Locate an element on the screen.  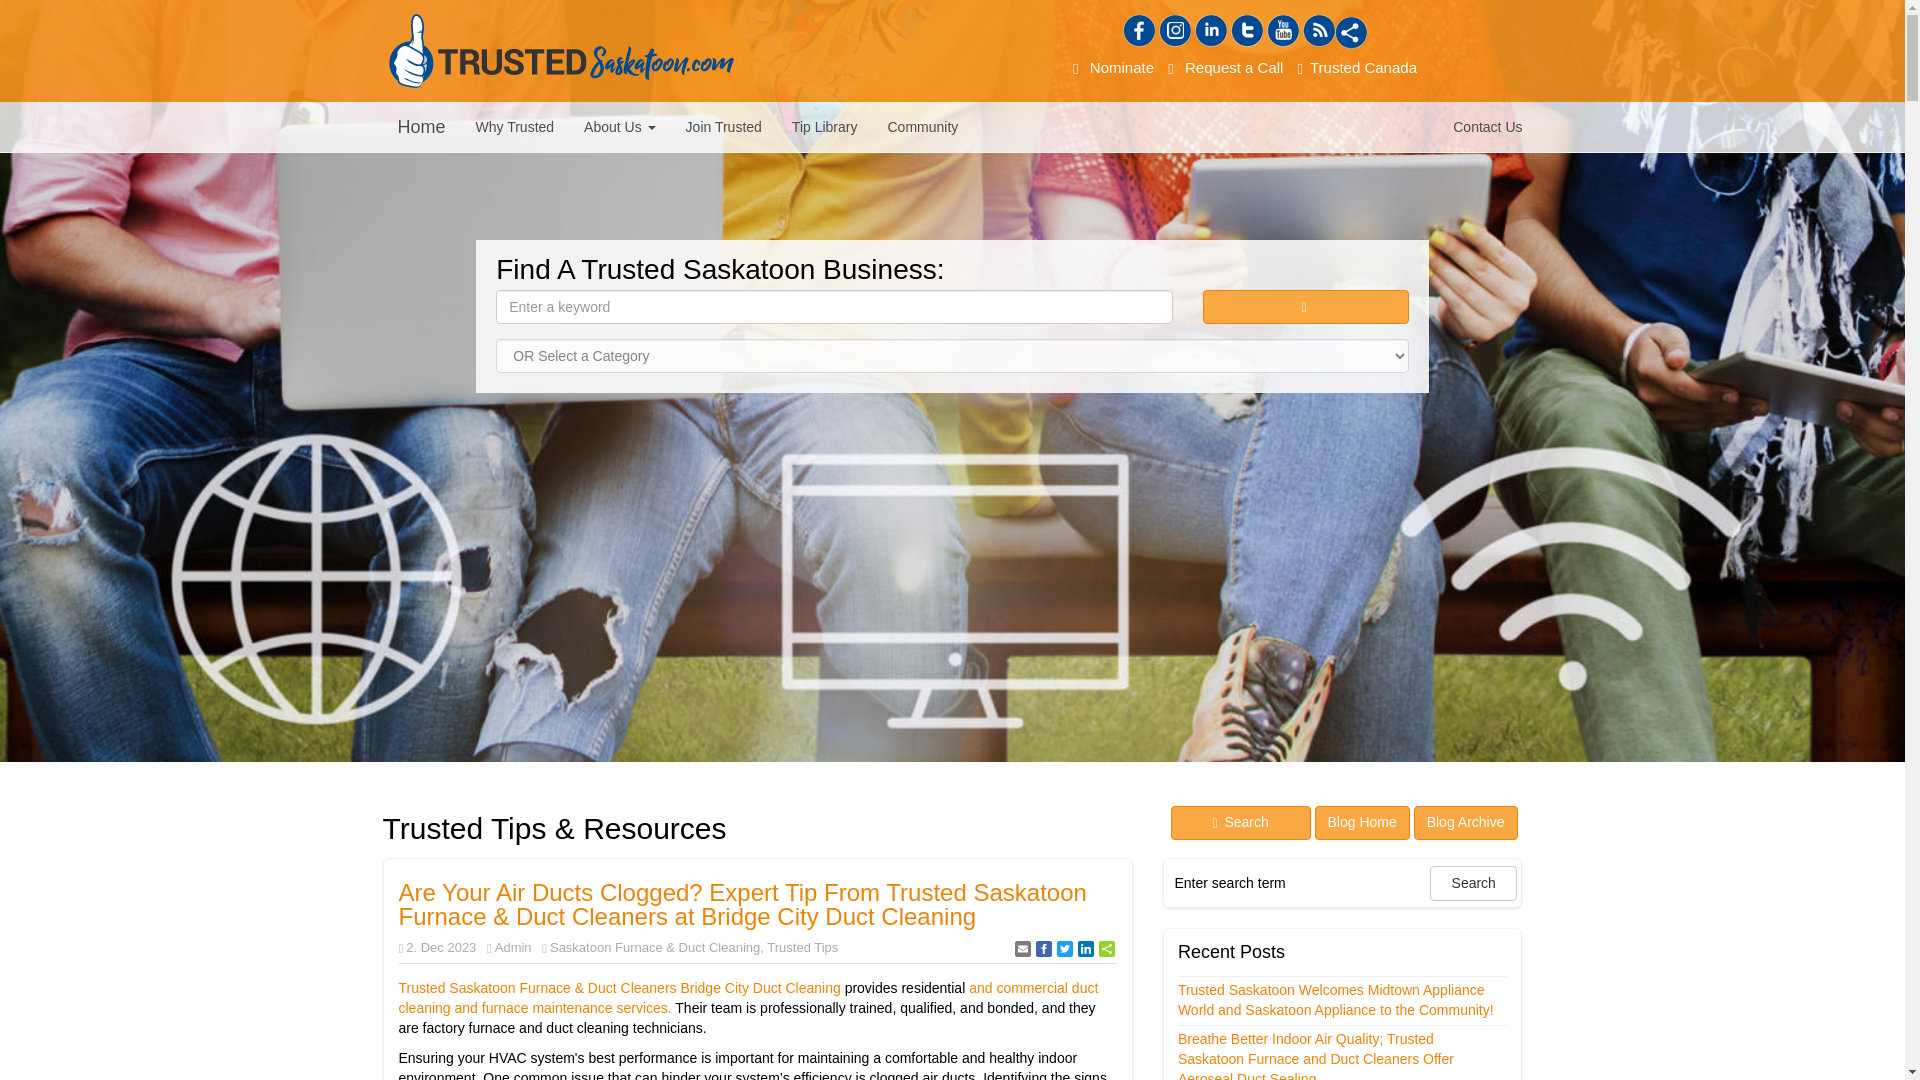
Blog Archive is located at coordinates (1466, 822).